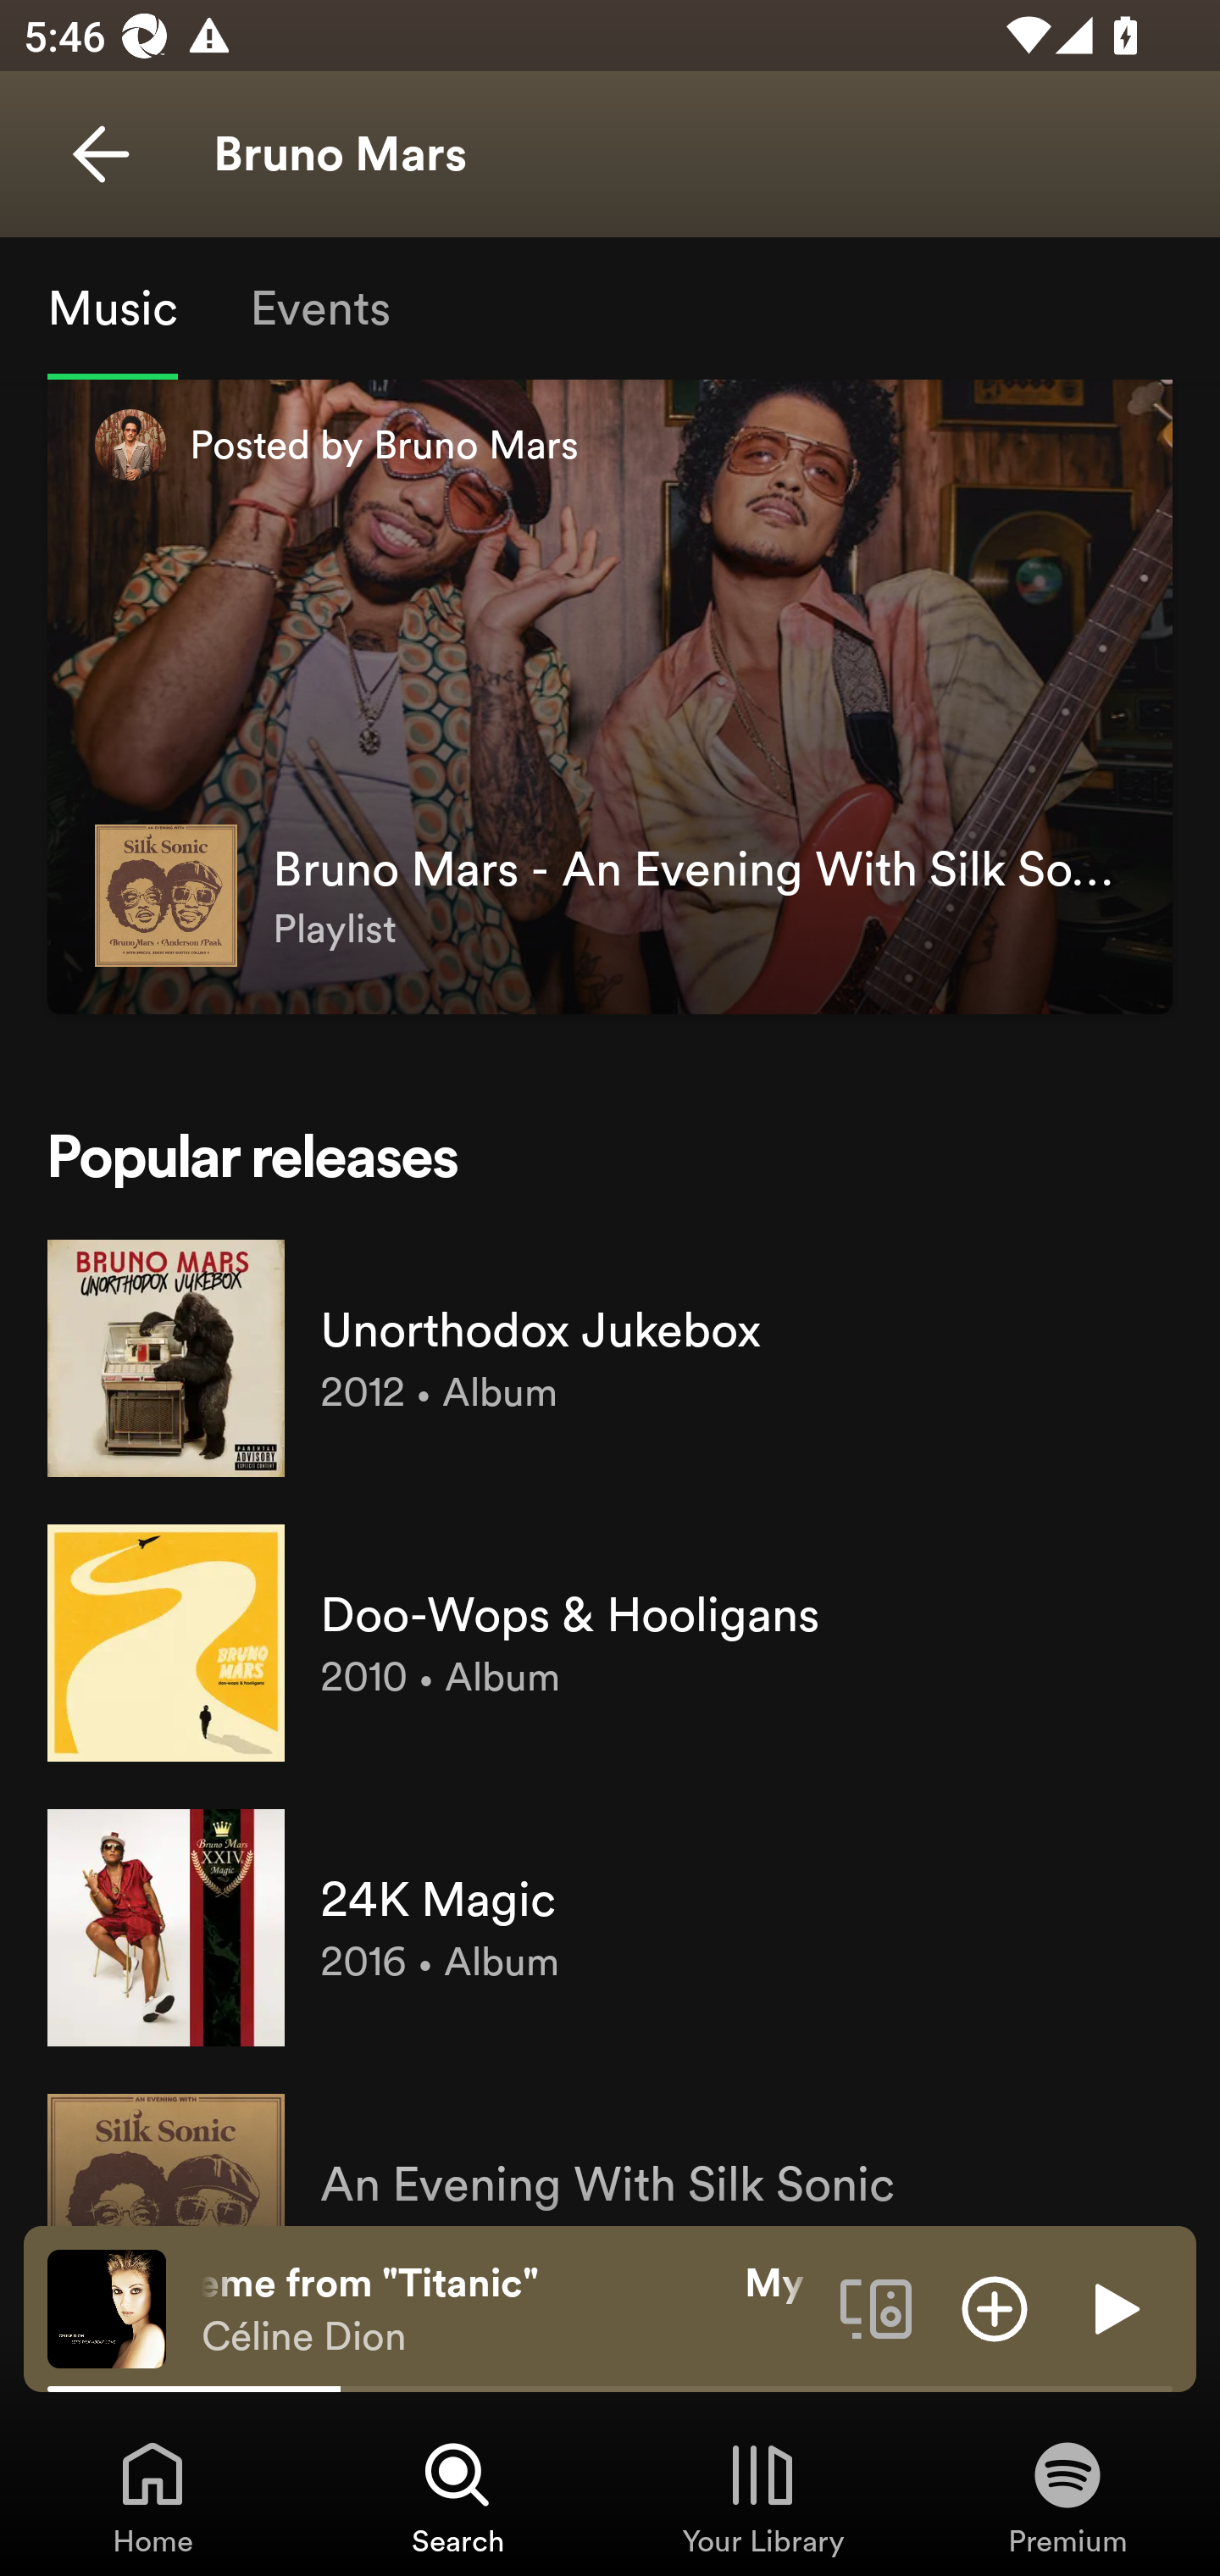 This screenshot has width=1220, height=2576. I want to click on Premium, Tab 4 of 4 Premium Premium, so click(1067, 2496).